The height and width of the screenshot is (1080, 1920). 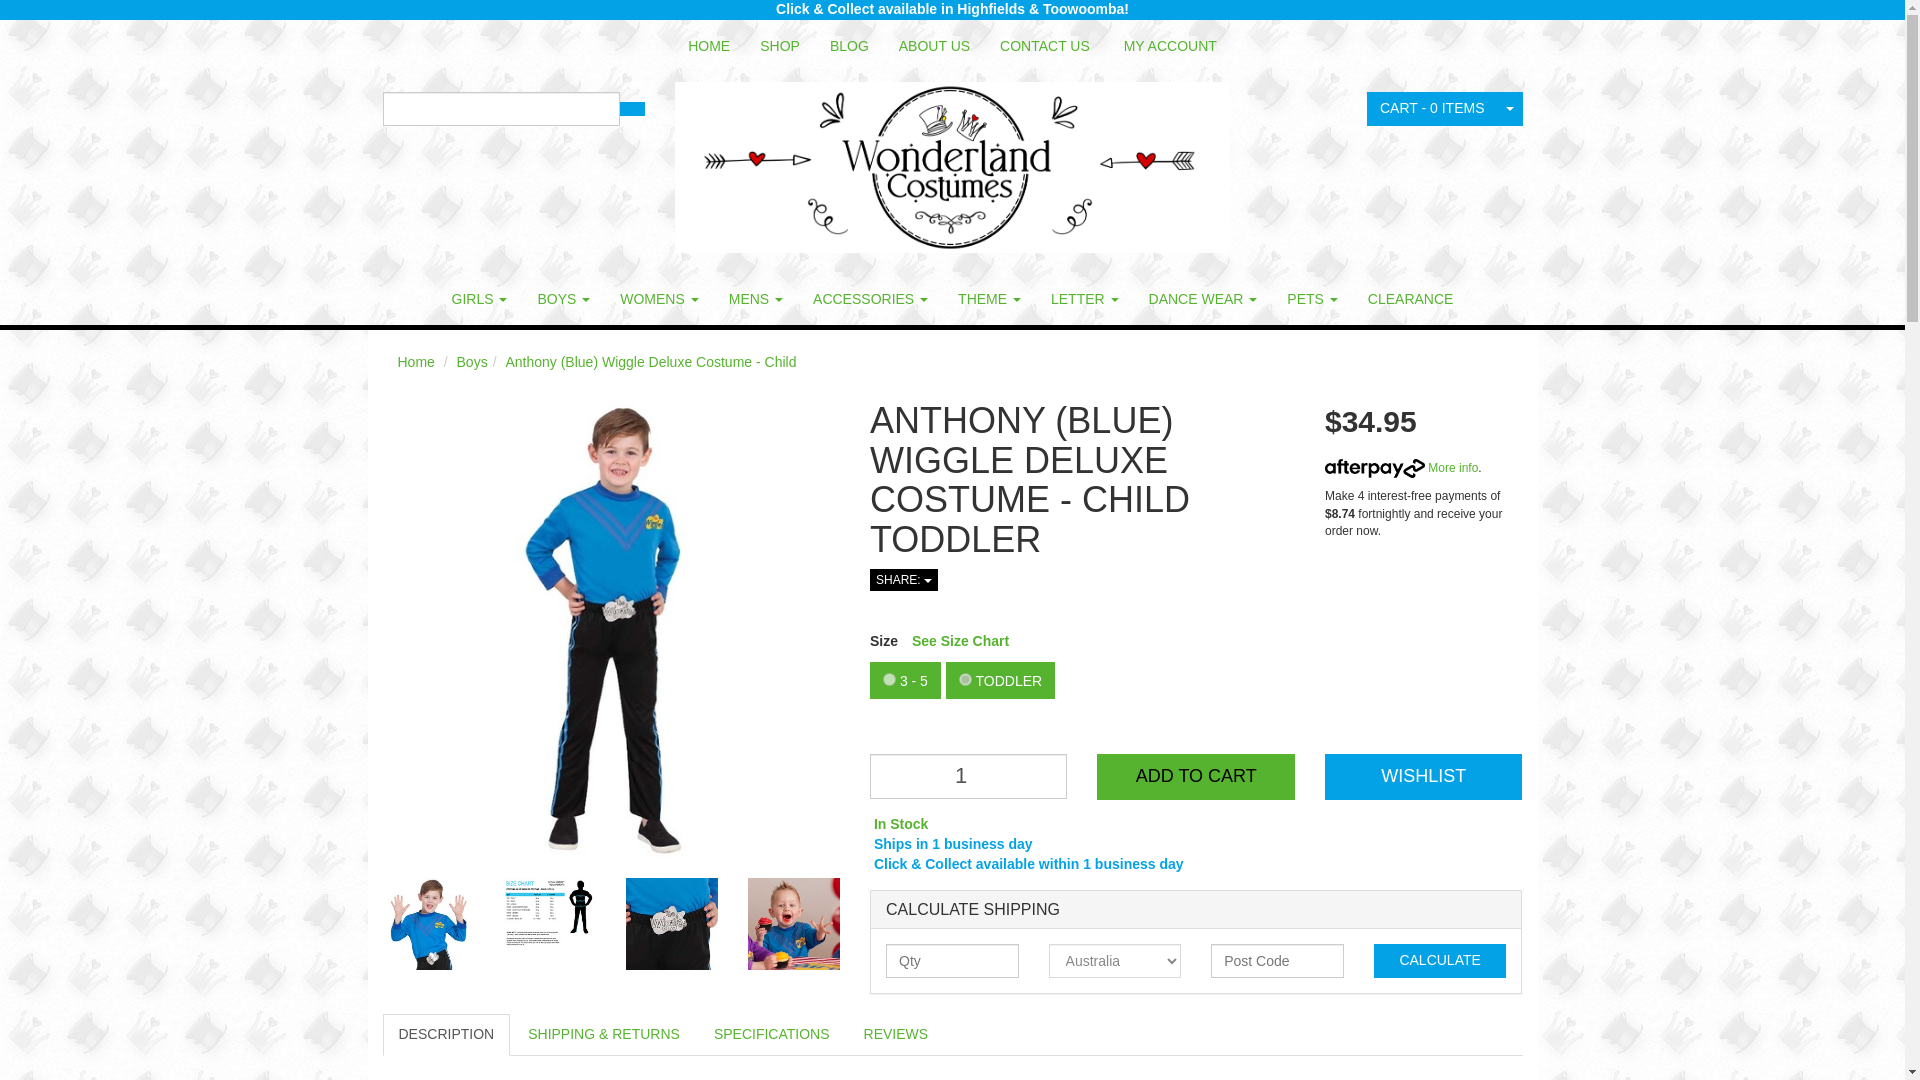 What do you see at coordinates (962, 640) in the screenshot?
I see `Size Chart` at bounding box center [962, 640].